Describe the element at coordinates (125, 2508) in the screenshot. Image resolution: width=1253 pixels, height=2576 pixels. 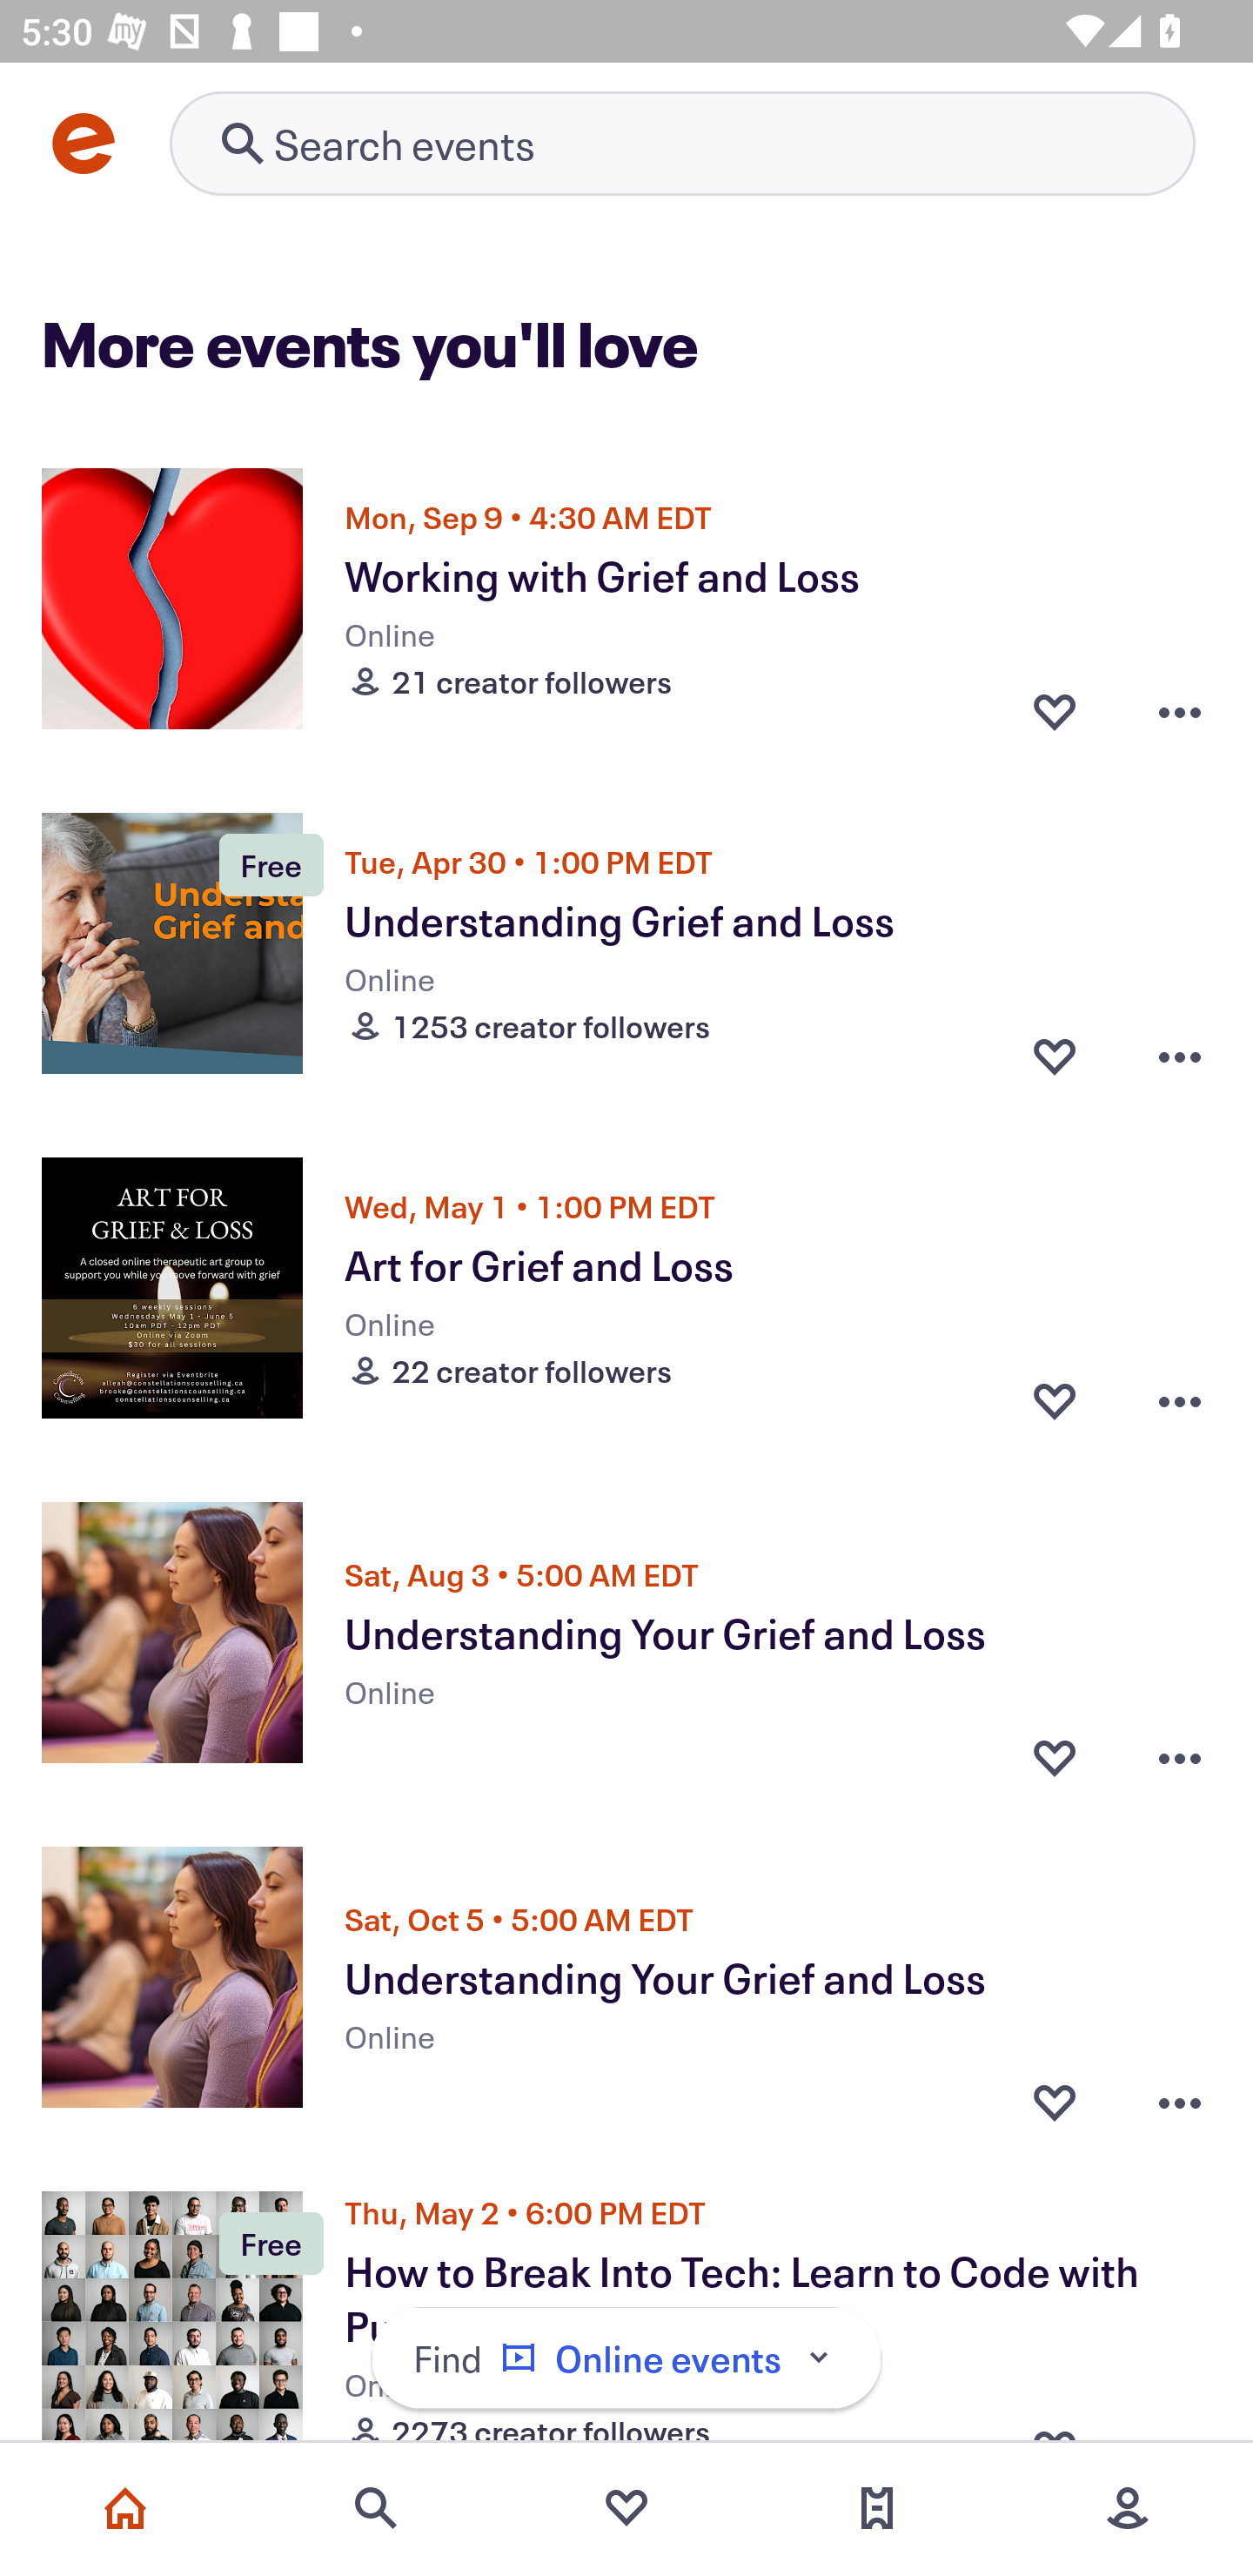
I see `Home` at that location.